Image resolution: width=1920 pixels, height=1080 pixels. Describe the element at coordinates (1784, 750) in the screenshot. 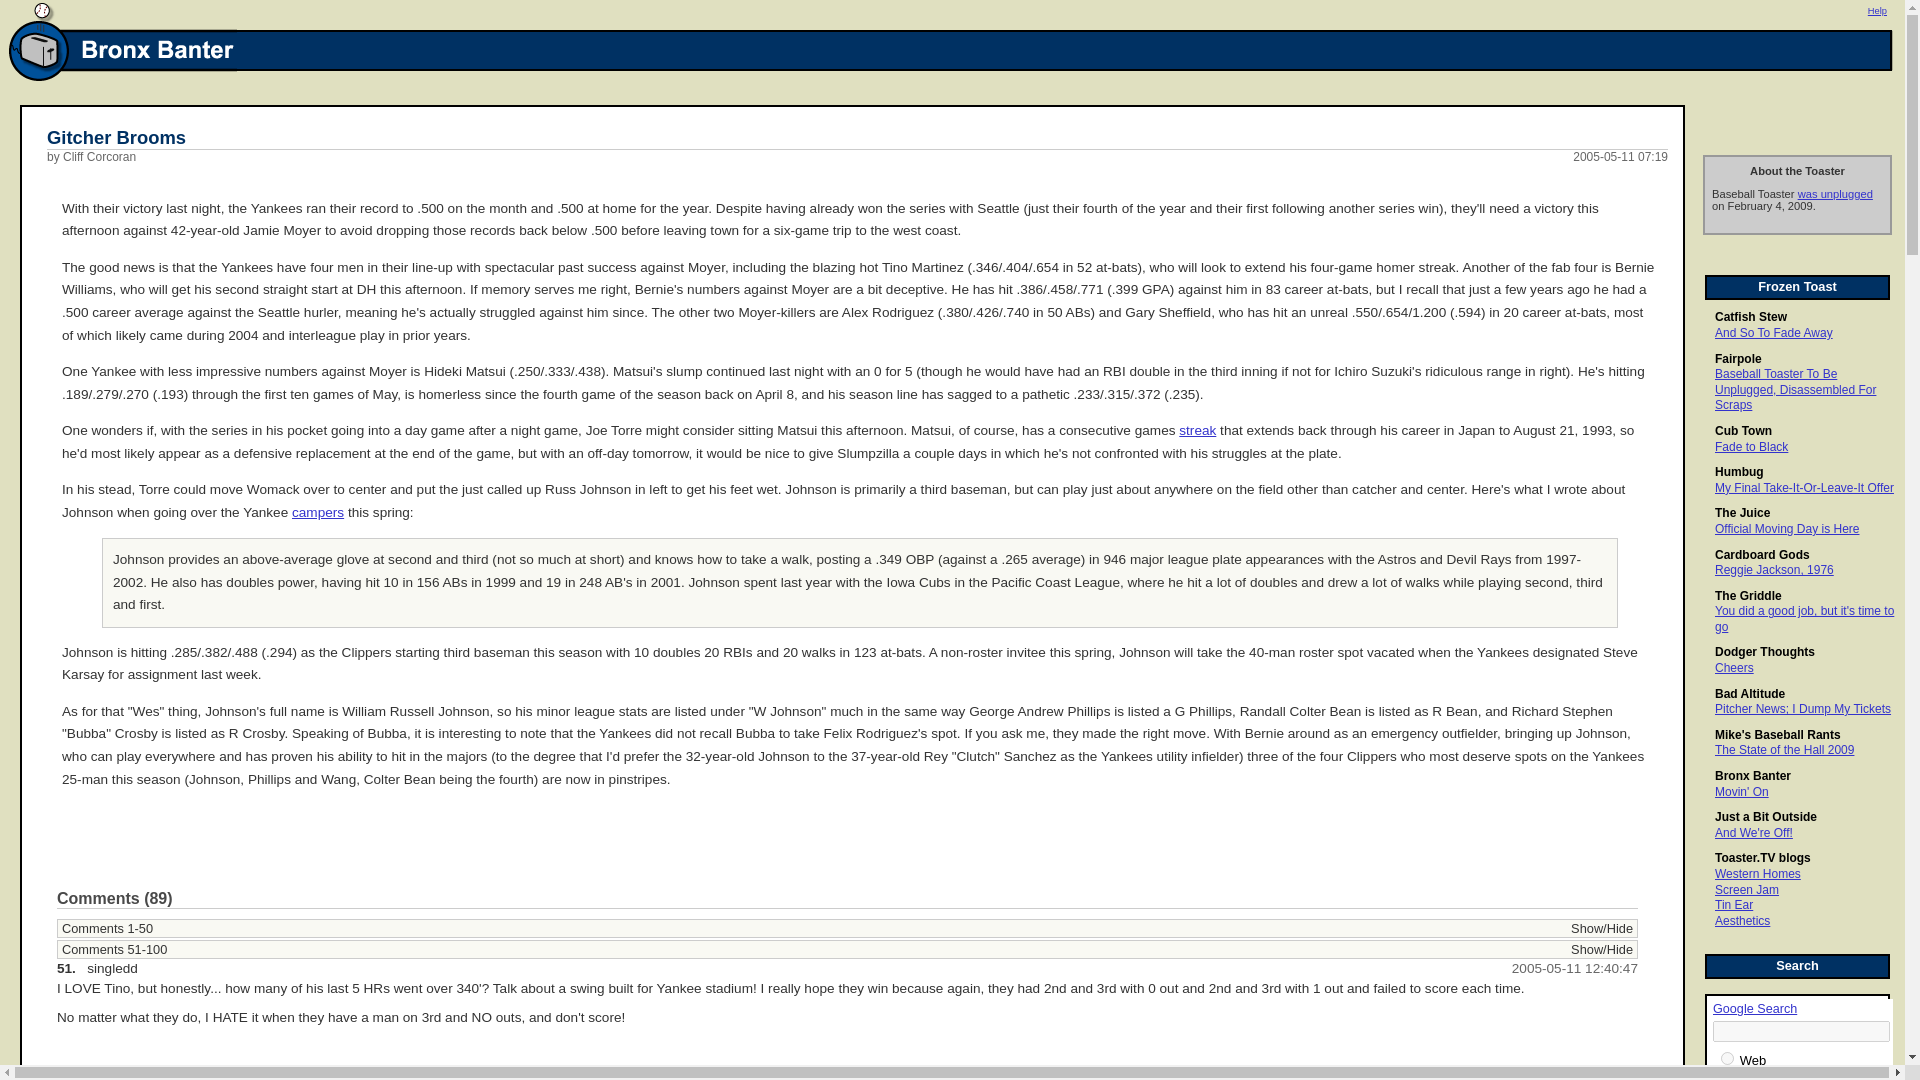

I see `The State of the Hall 2009` at that location.